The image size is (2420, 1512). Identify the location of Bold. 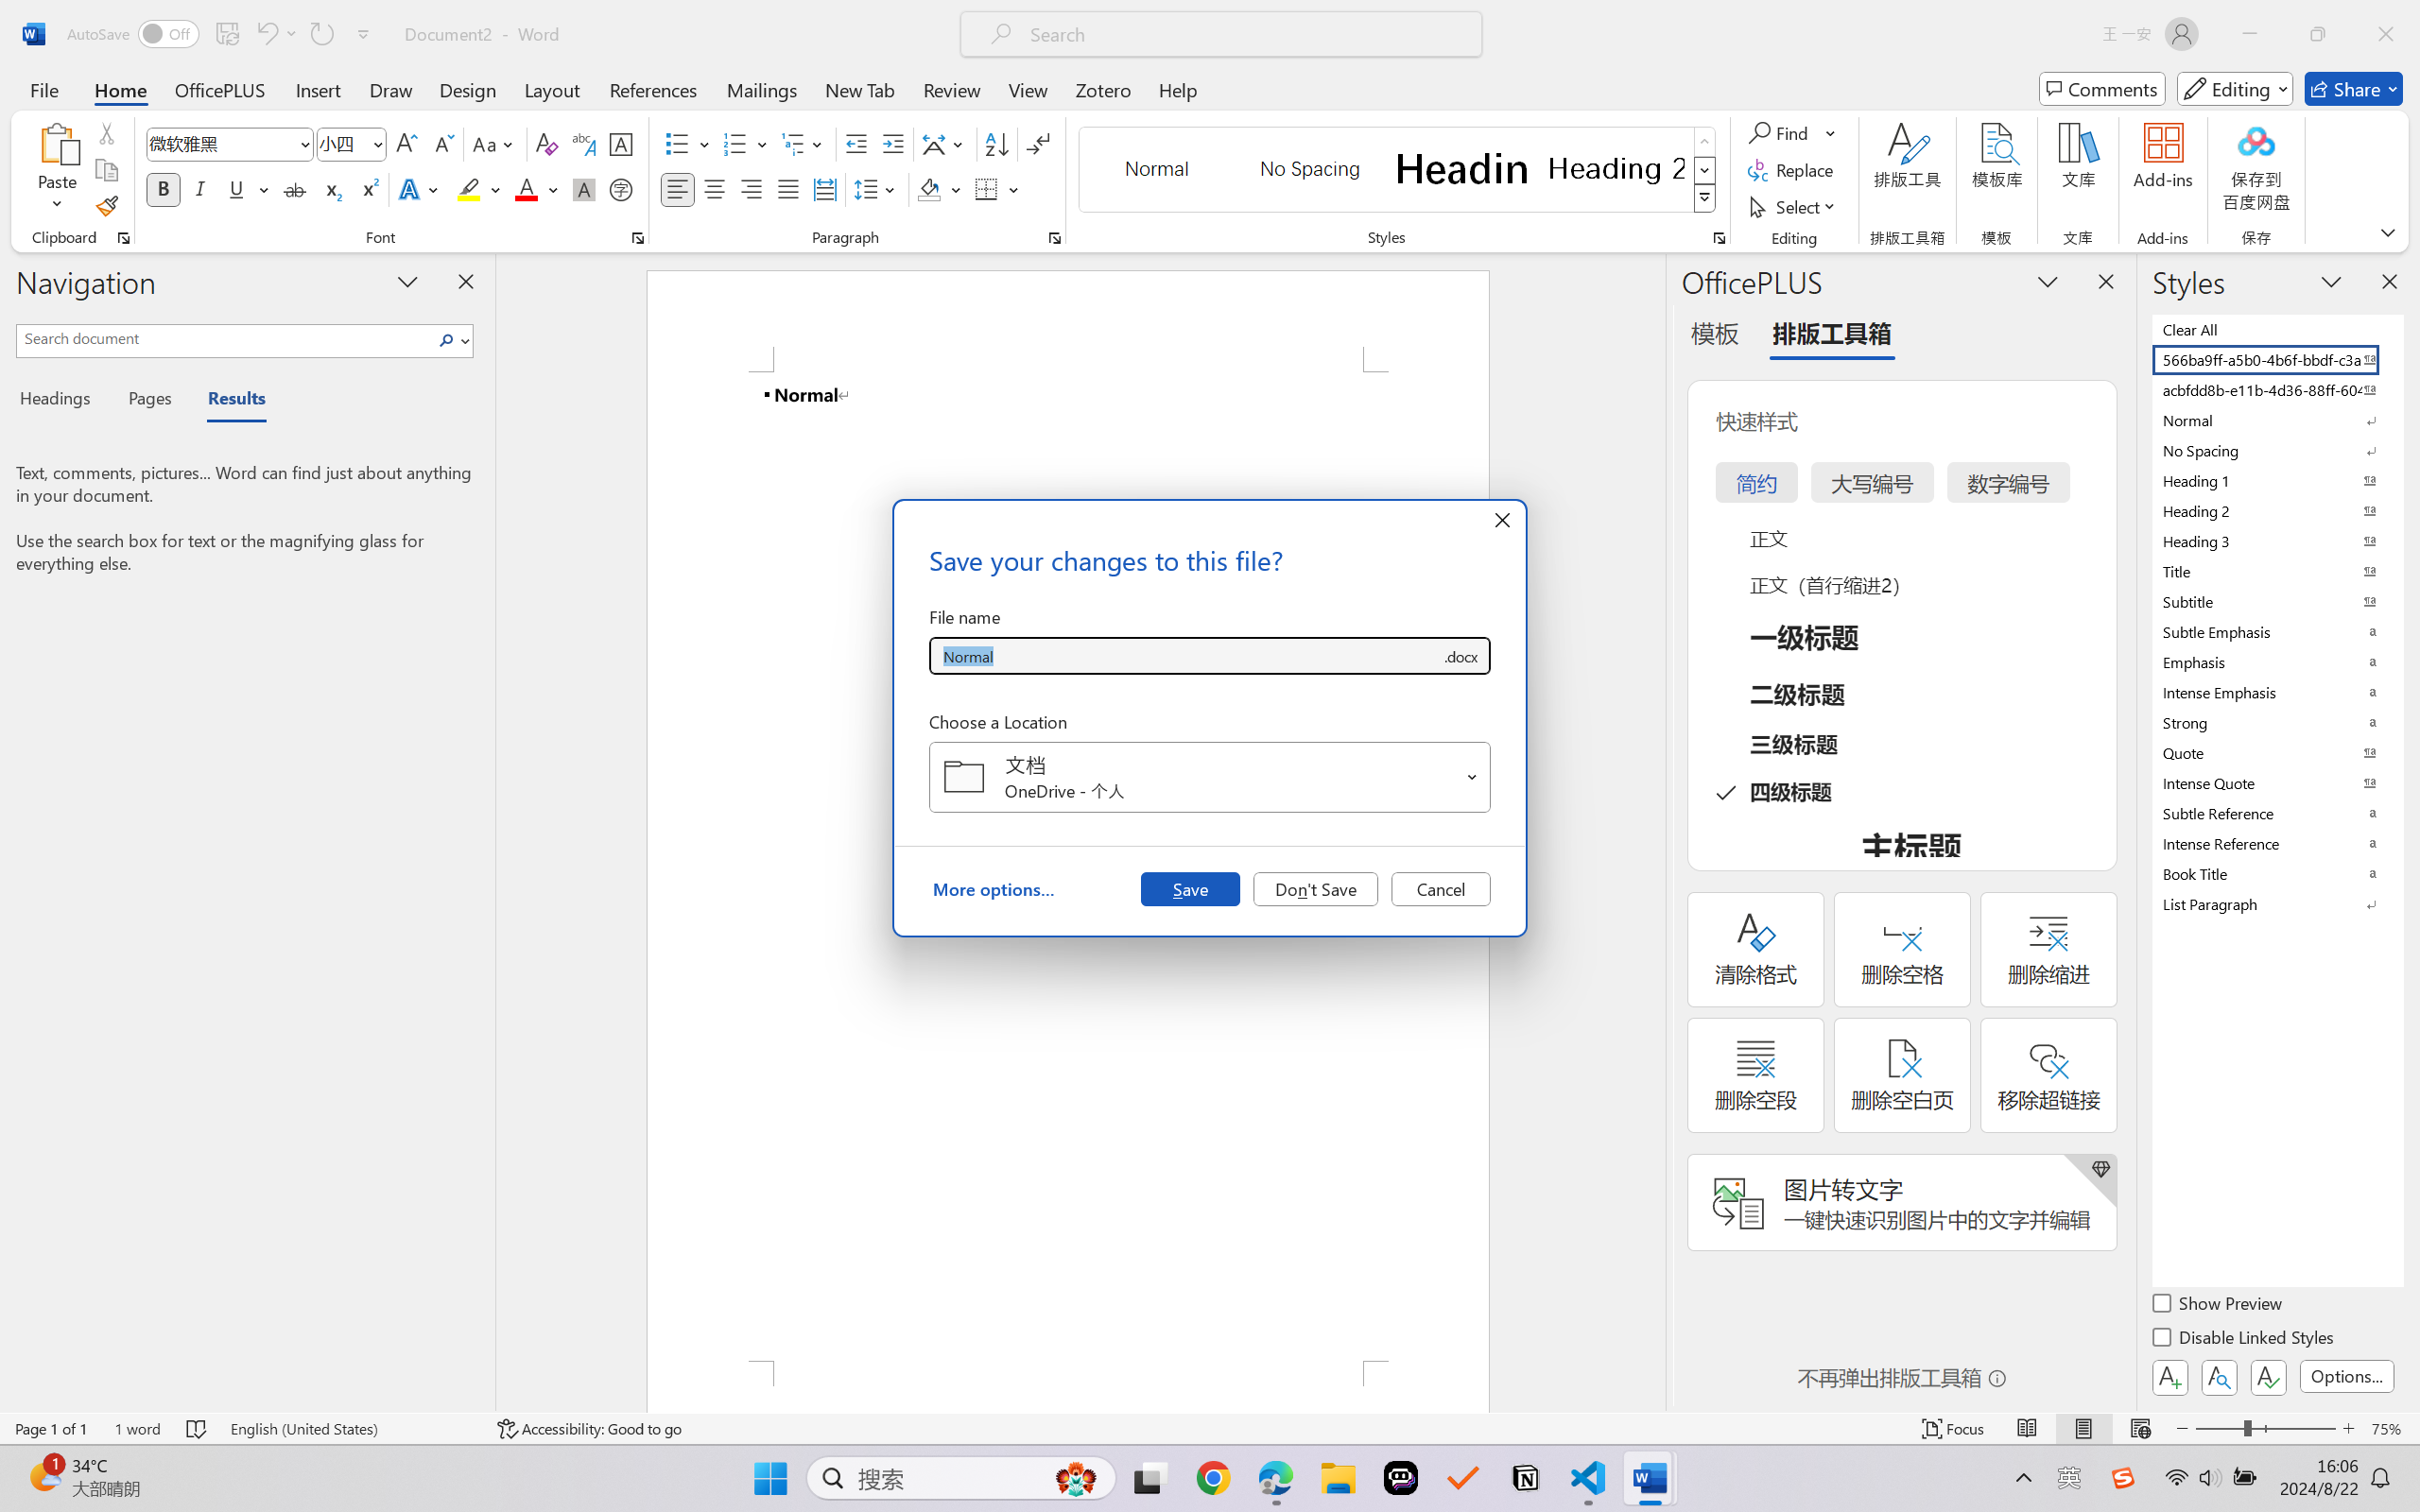
(164, 189).